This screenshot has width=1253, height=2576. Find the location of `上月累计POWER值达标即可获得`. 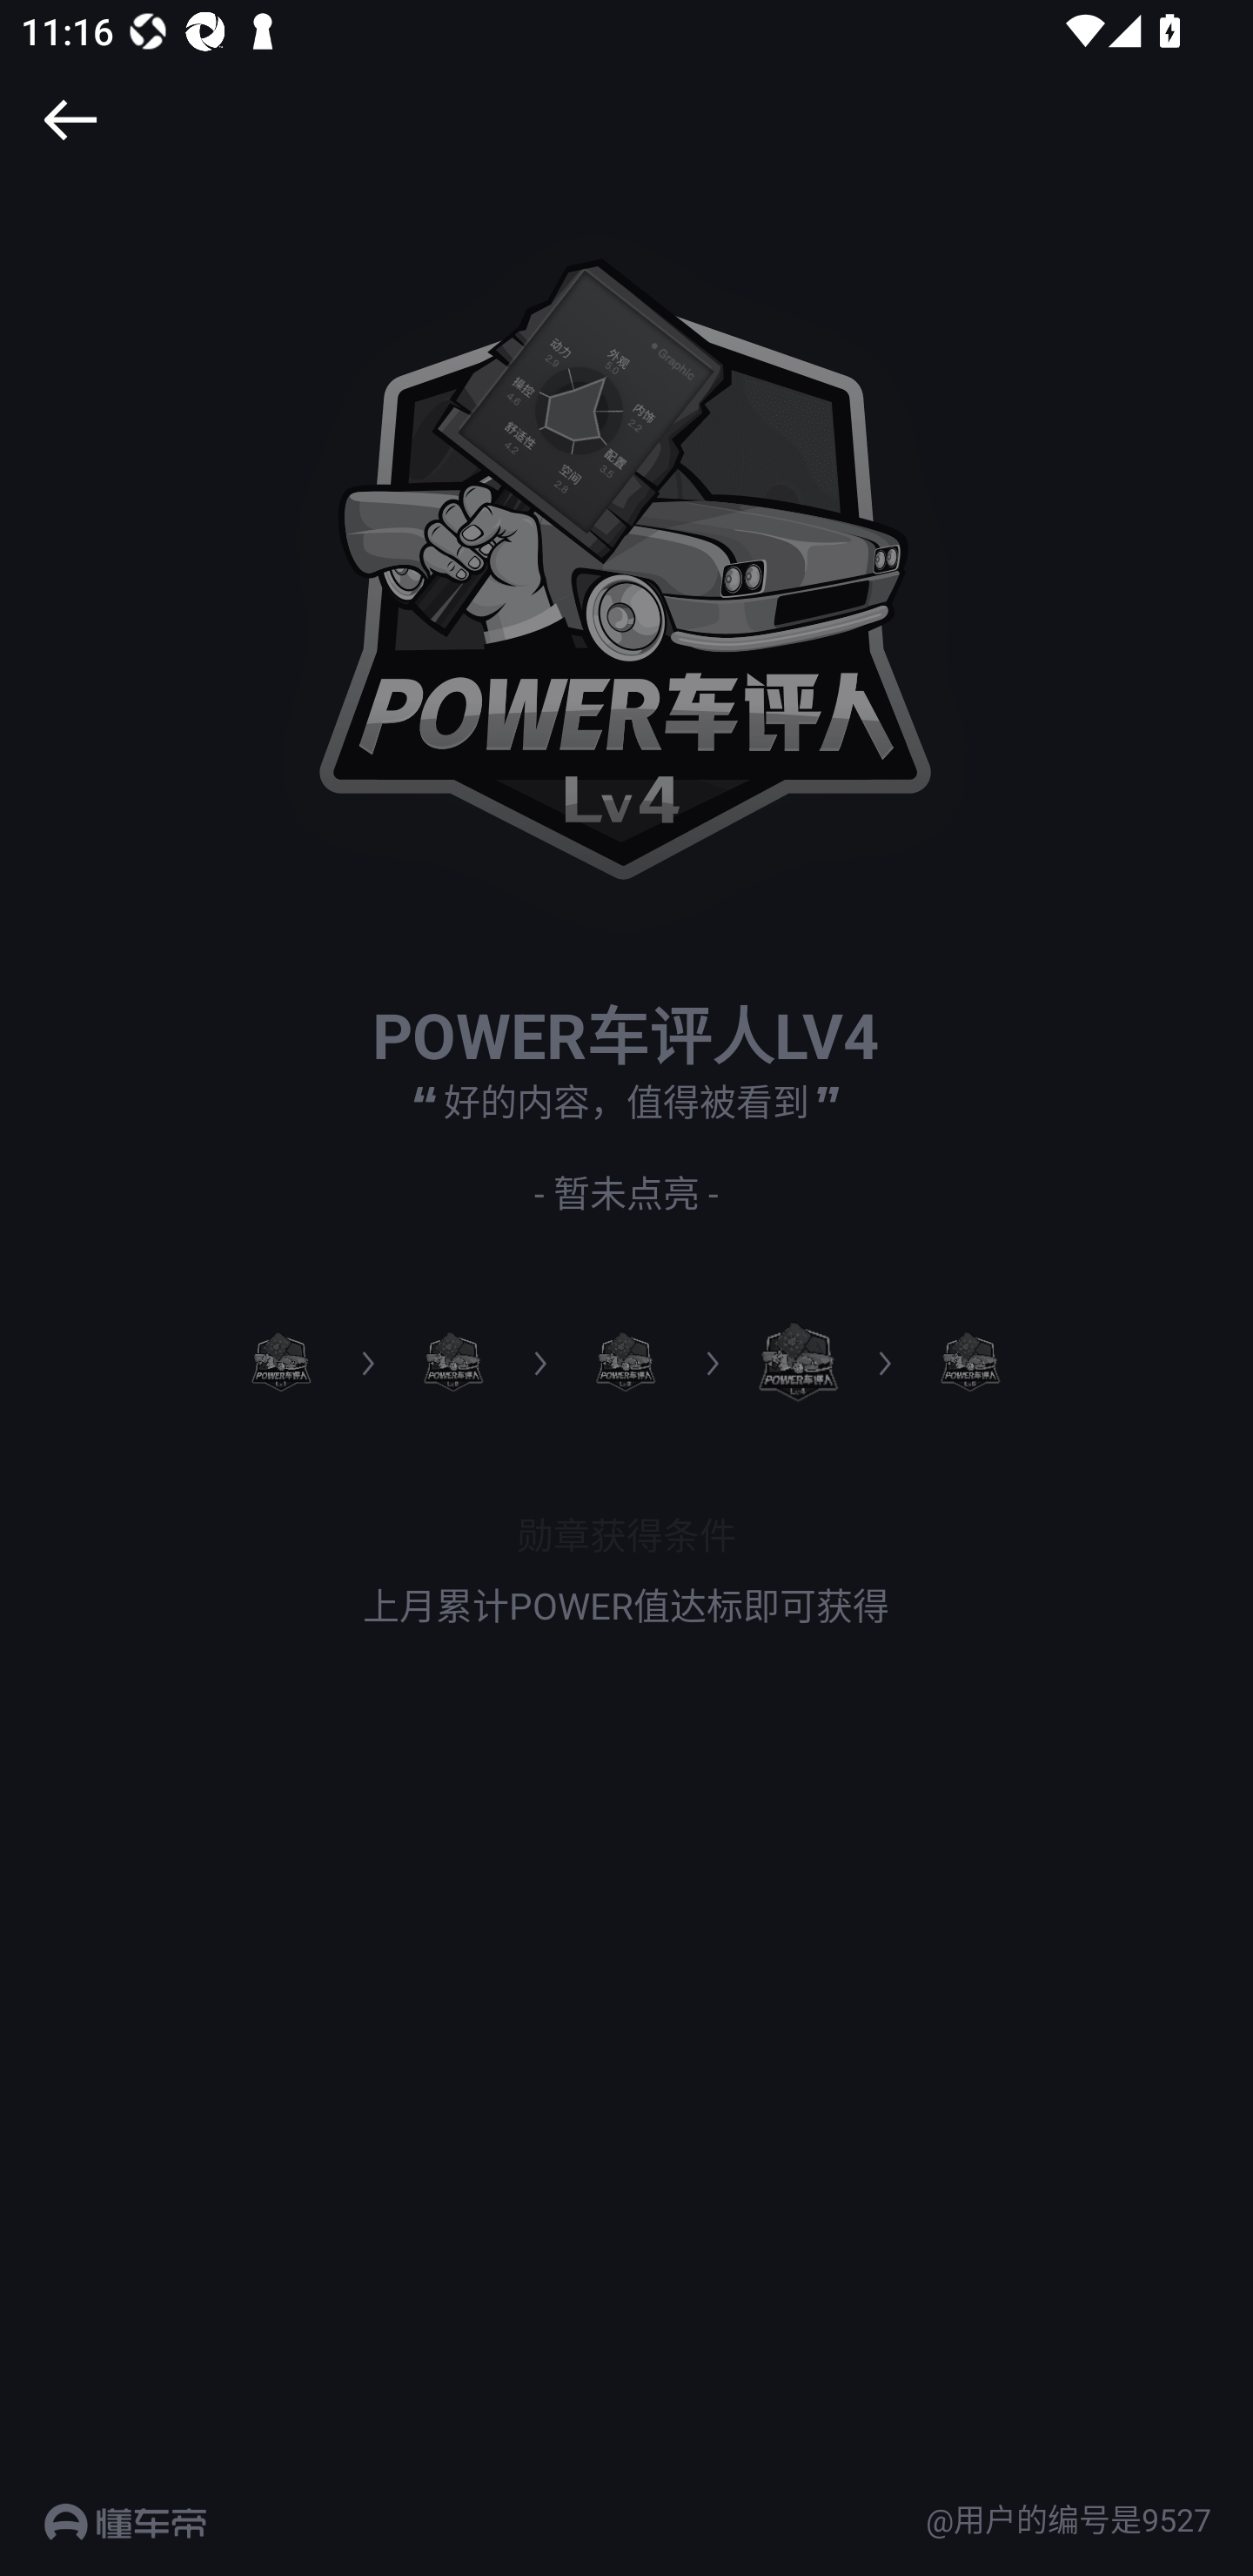

上月累计POWER值达标即可获得 is located at coordinates (626, 1606).